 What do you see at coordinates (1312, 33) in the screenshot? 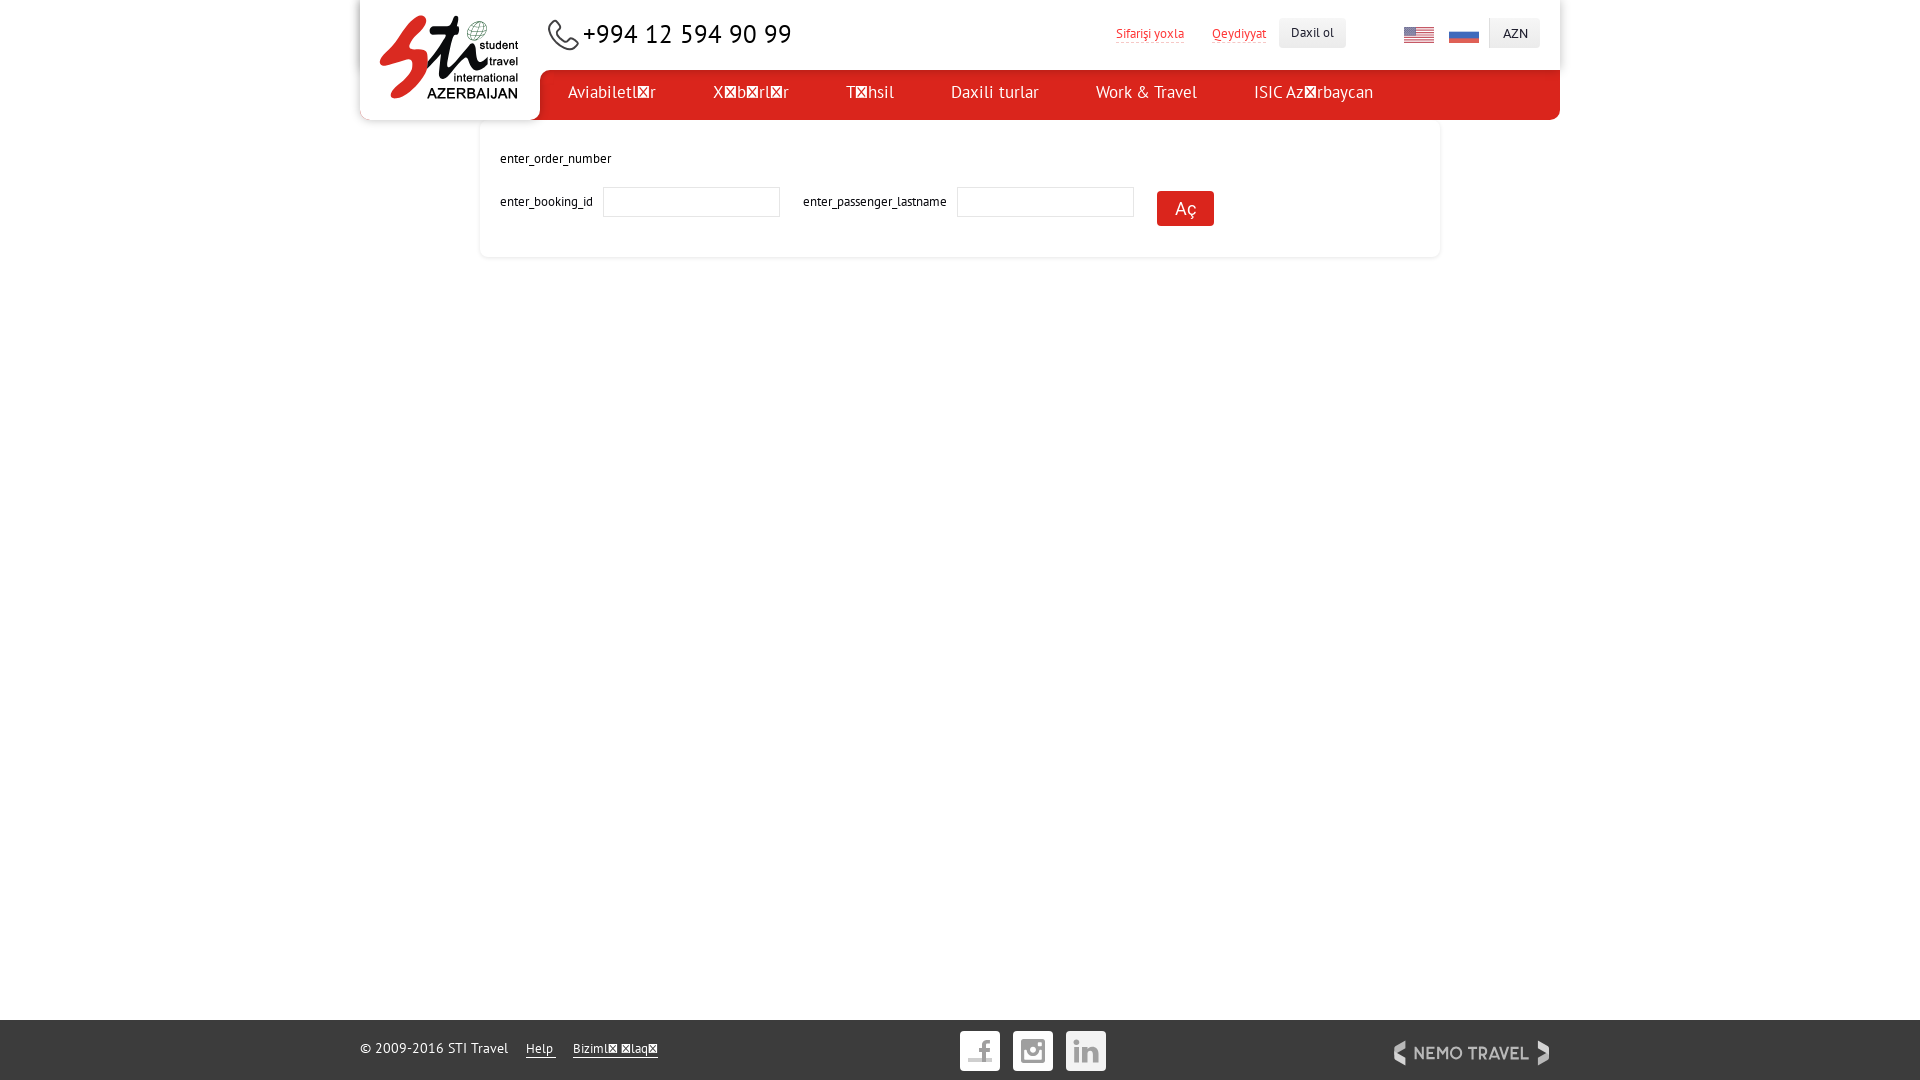
I see `Daxil ol` at bounding box center [1312, 33].